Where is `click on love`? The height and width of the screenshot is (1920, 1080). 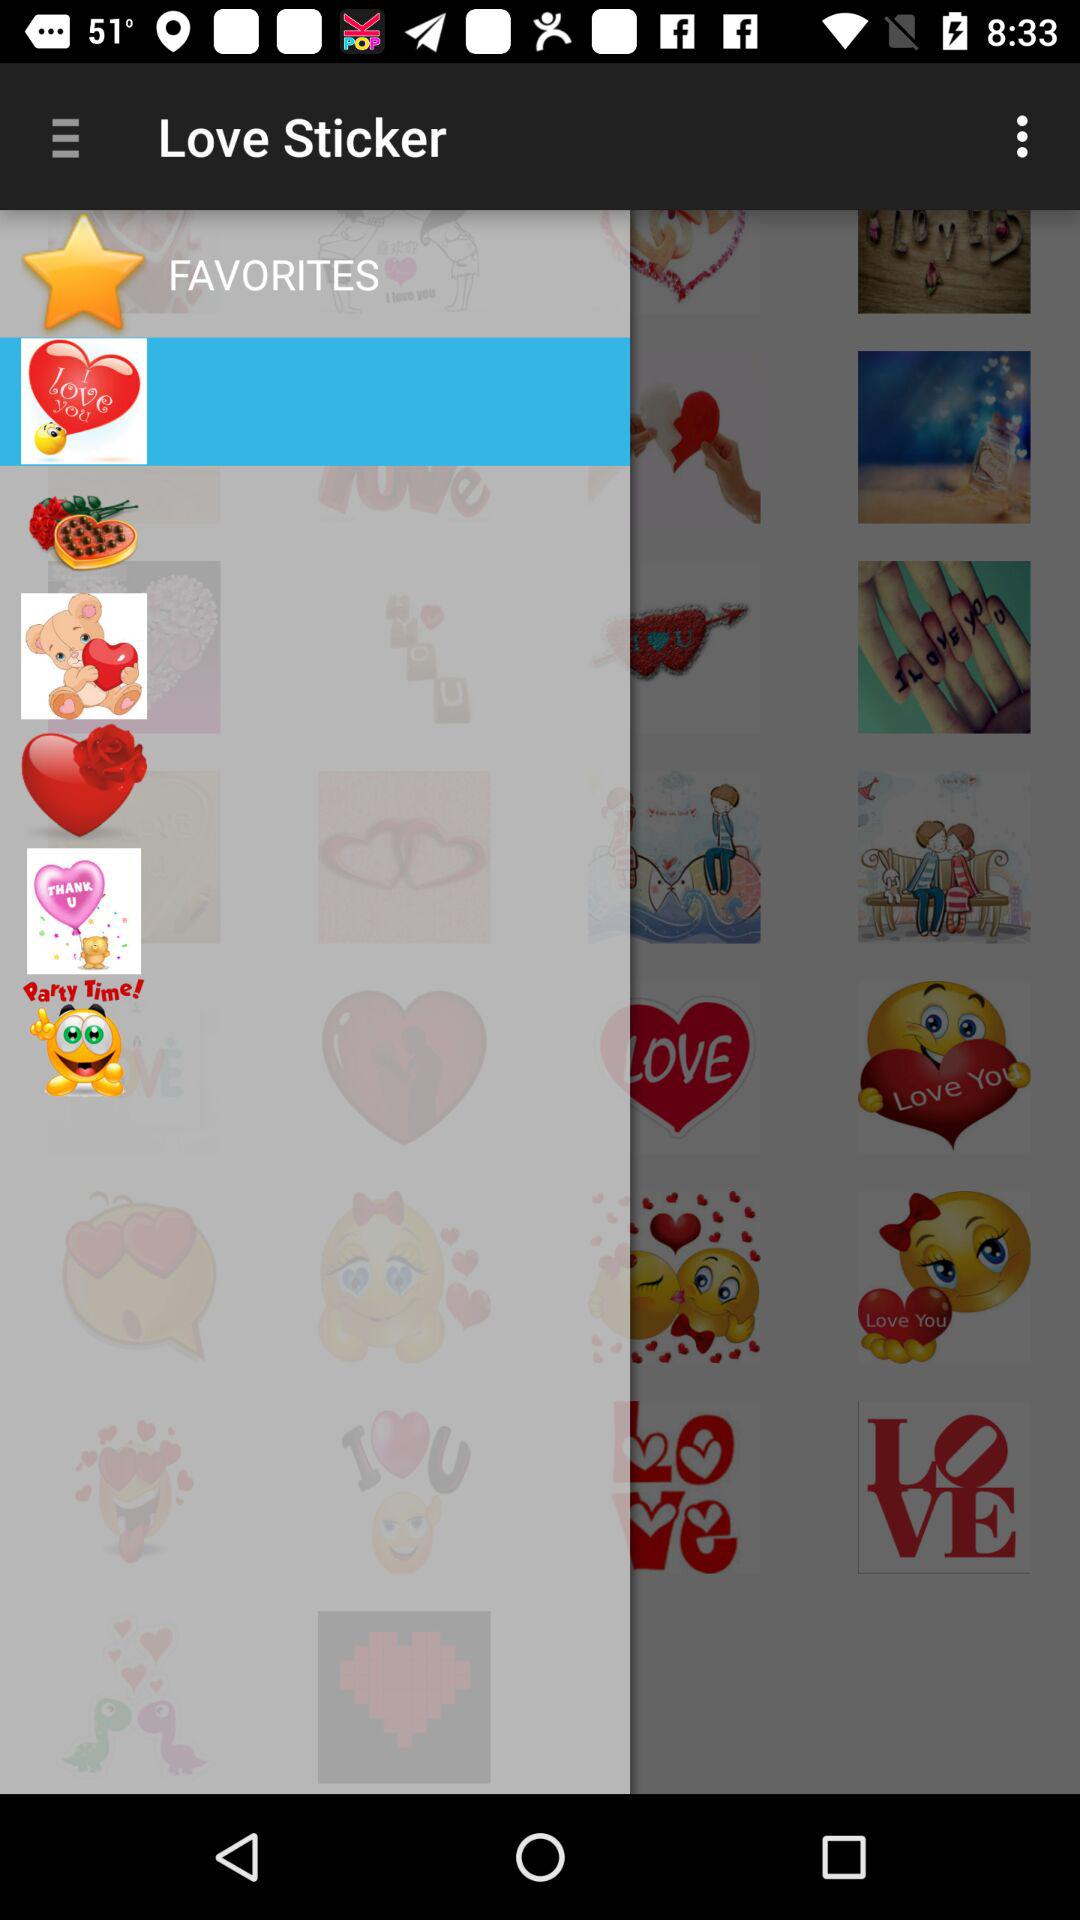
click on love is located at coordinates (404, 436).